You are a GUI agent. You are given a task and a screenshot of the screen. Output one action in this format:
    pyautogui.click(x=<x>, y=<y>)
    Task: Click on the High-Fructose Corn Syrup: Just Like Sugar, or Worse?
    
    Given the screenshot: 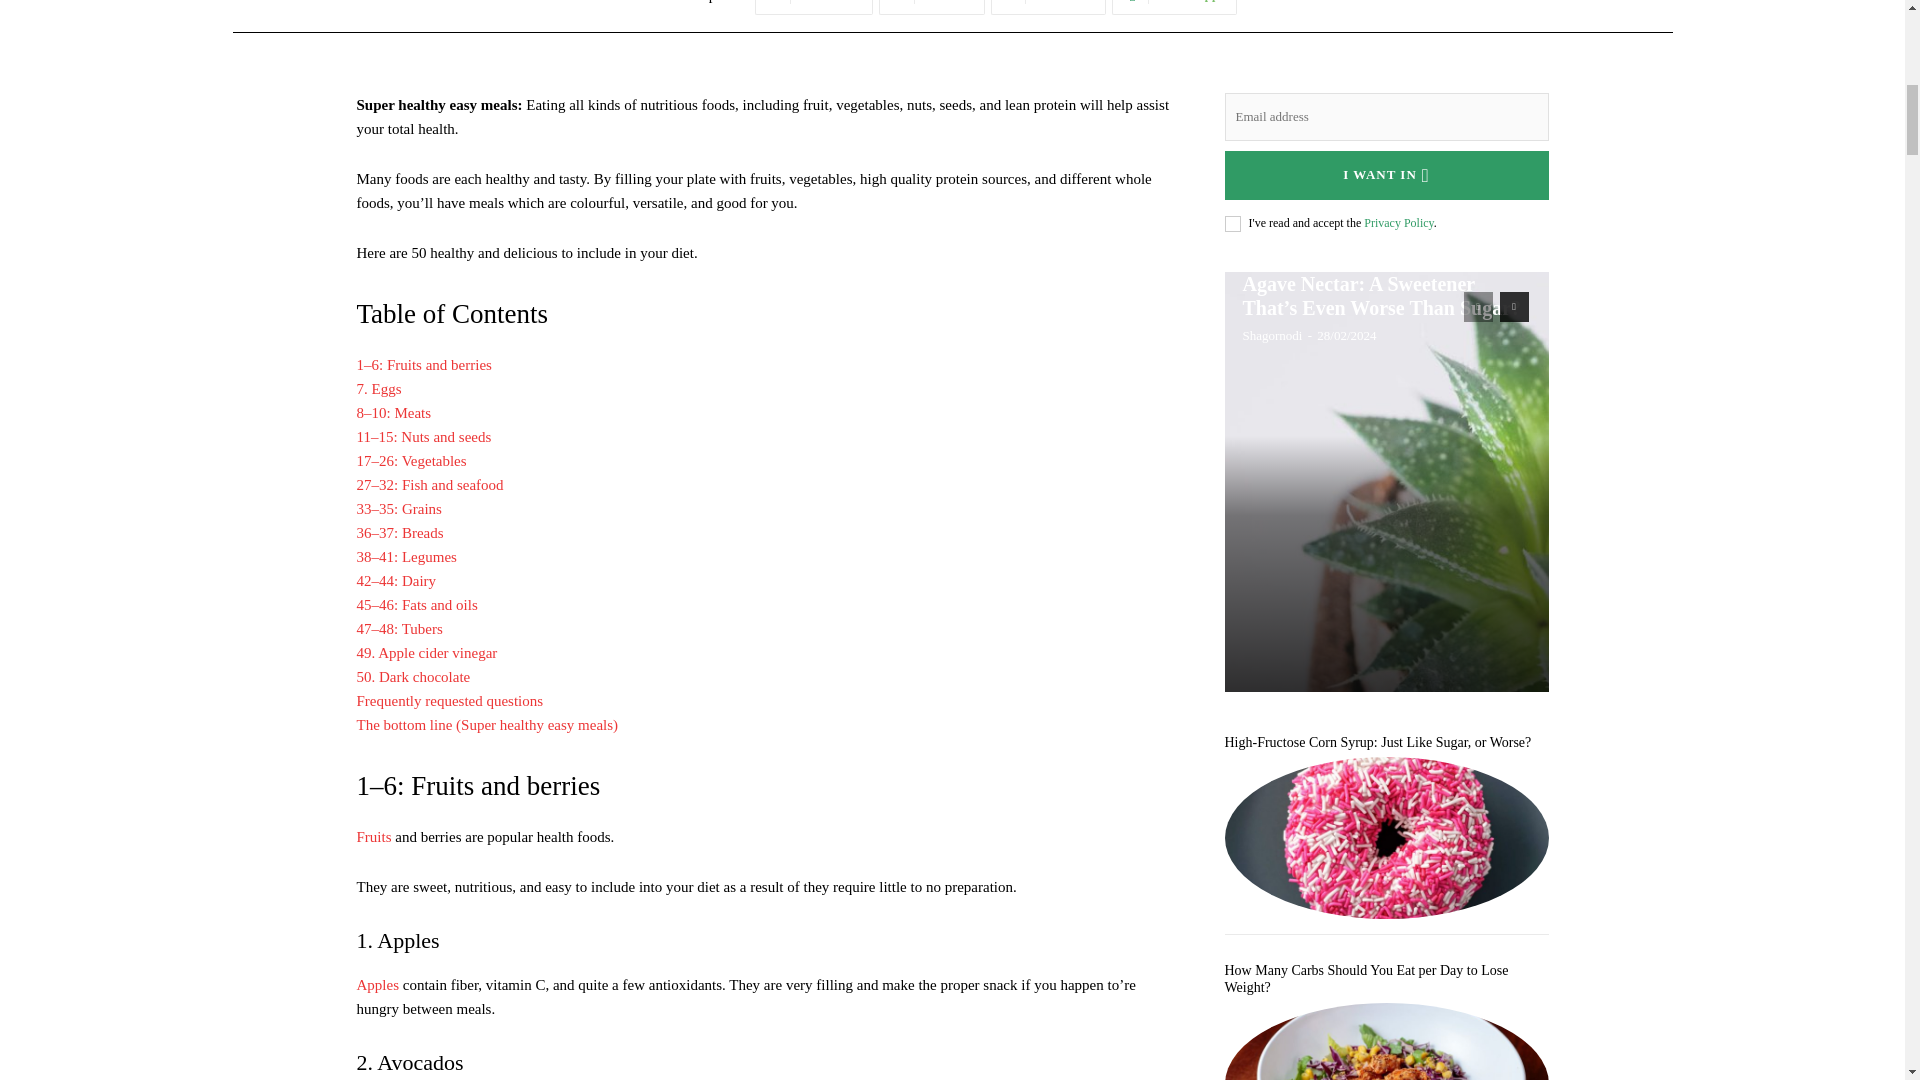 What is the action you would take?
    pyautogui.click(x=1386, y=838)
    